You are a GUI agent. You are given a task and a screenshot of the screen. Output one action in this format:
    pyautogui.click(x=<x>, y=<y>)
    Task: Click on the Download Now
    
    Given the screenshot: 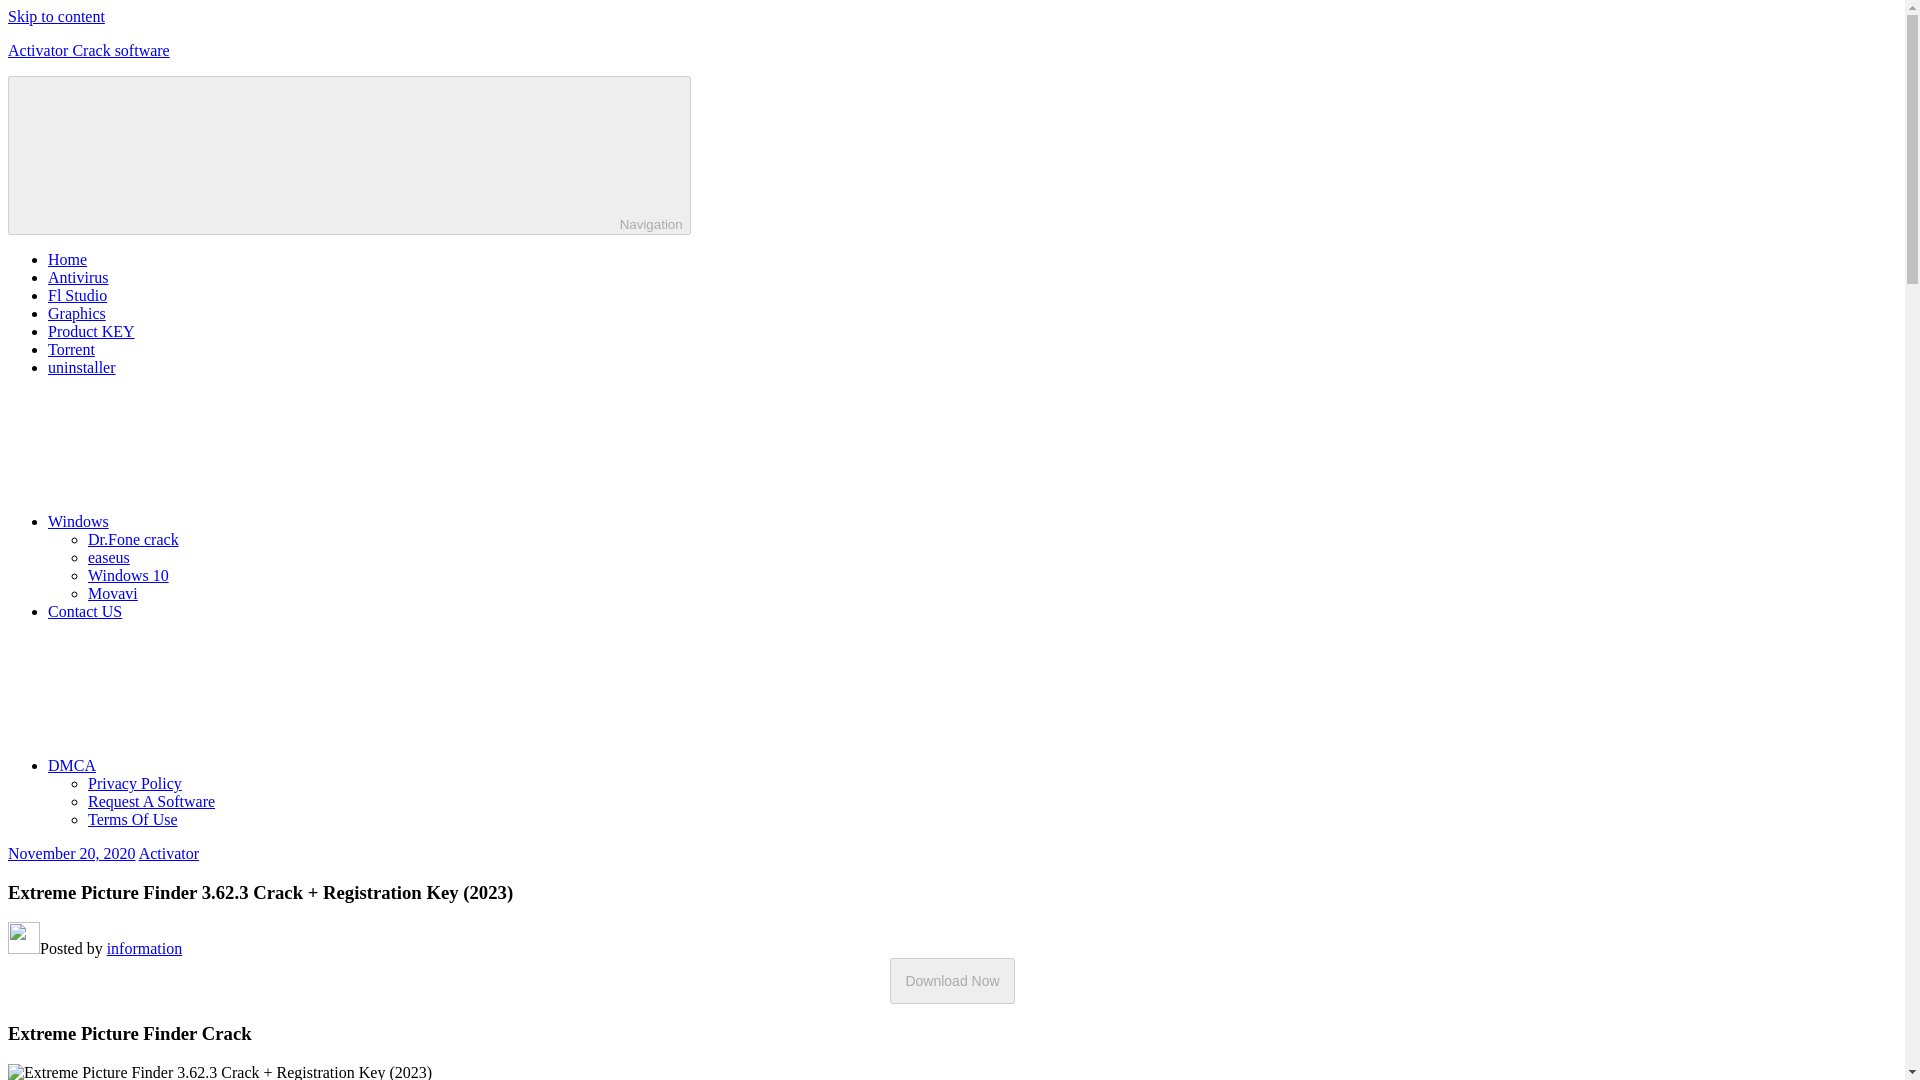 What is the action you would take?
    pyautogui.click(x=952, y=980)
    